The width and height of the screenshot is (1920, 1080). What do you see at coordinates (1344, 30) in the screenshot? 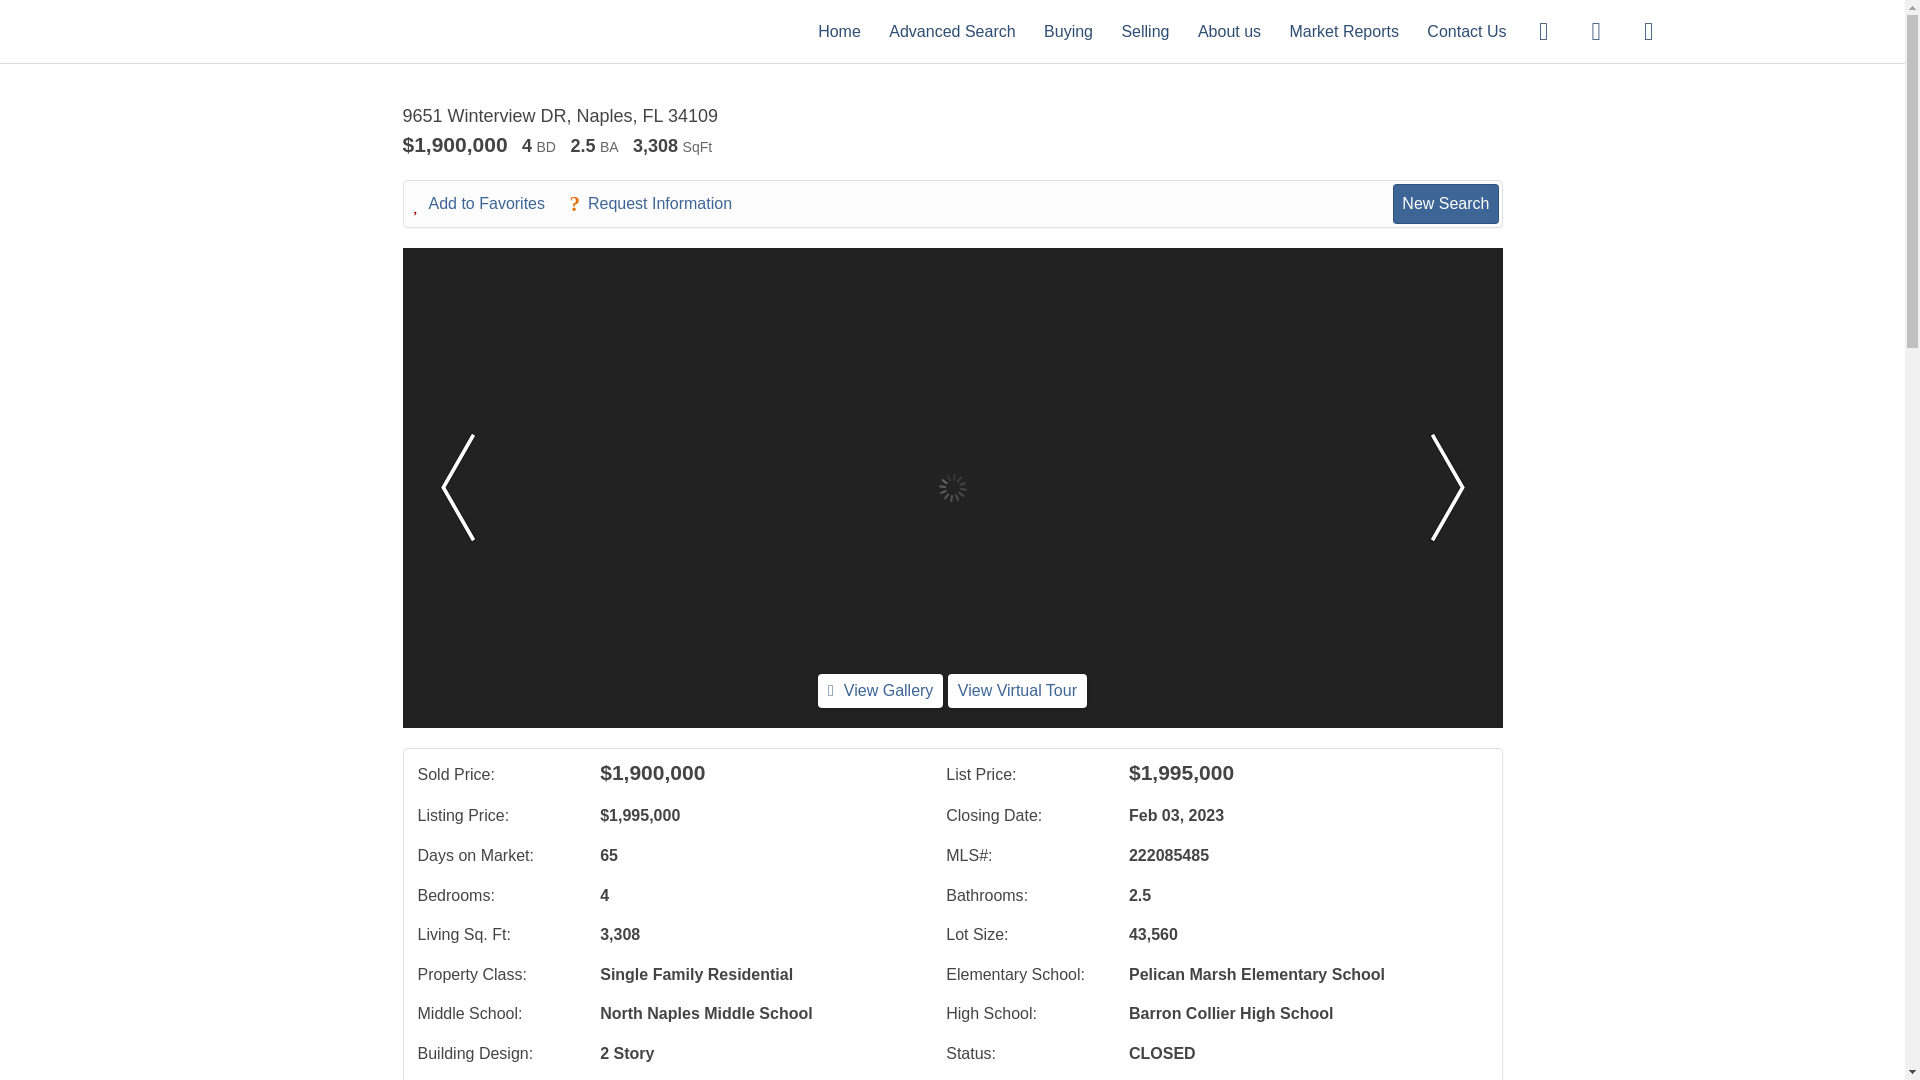
I see `Market Reports` at bounding box center [1344, 30].